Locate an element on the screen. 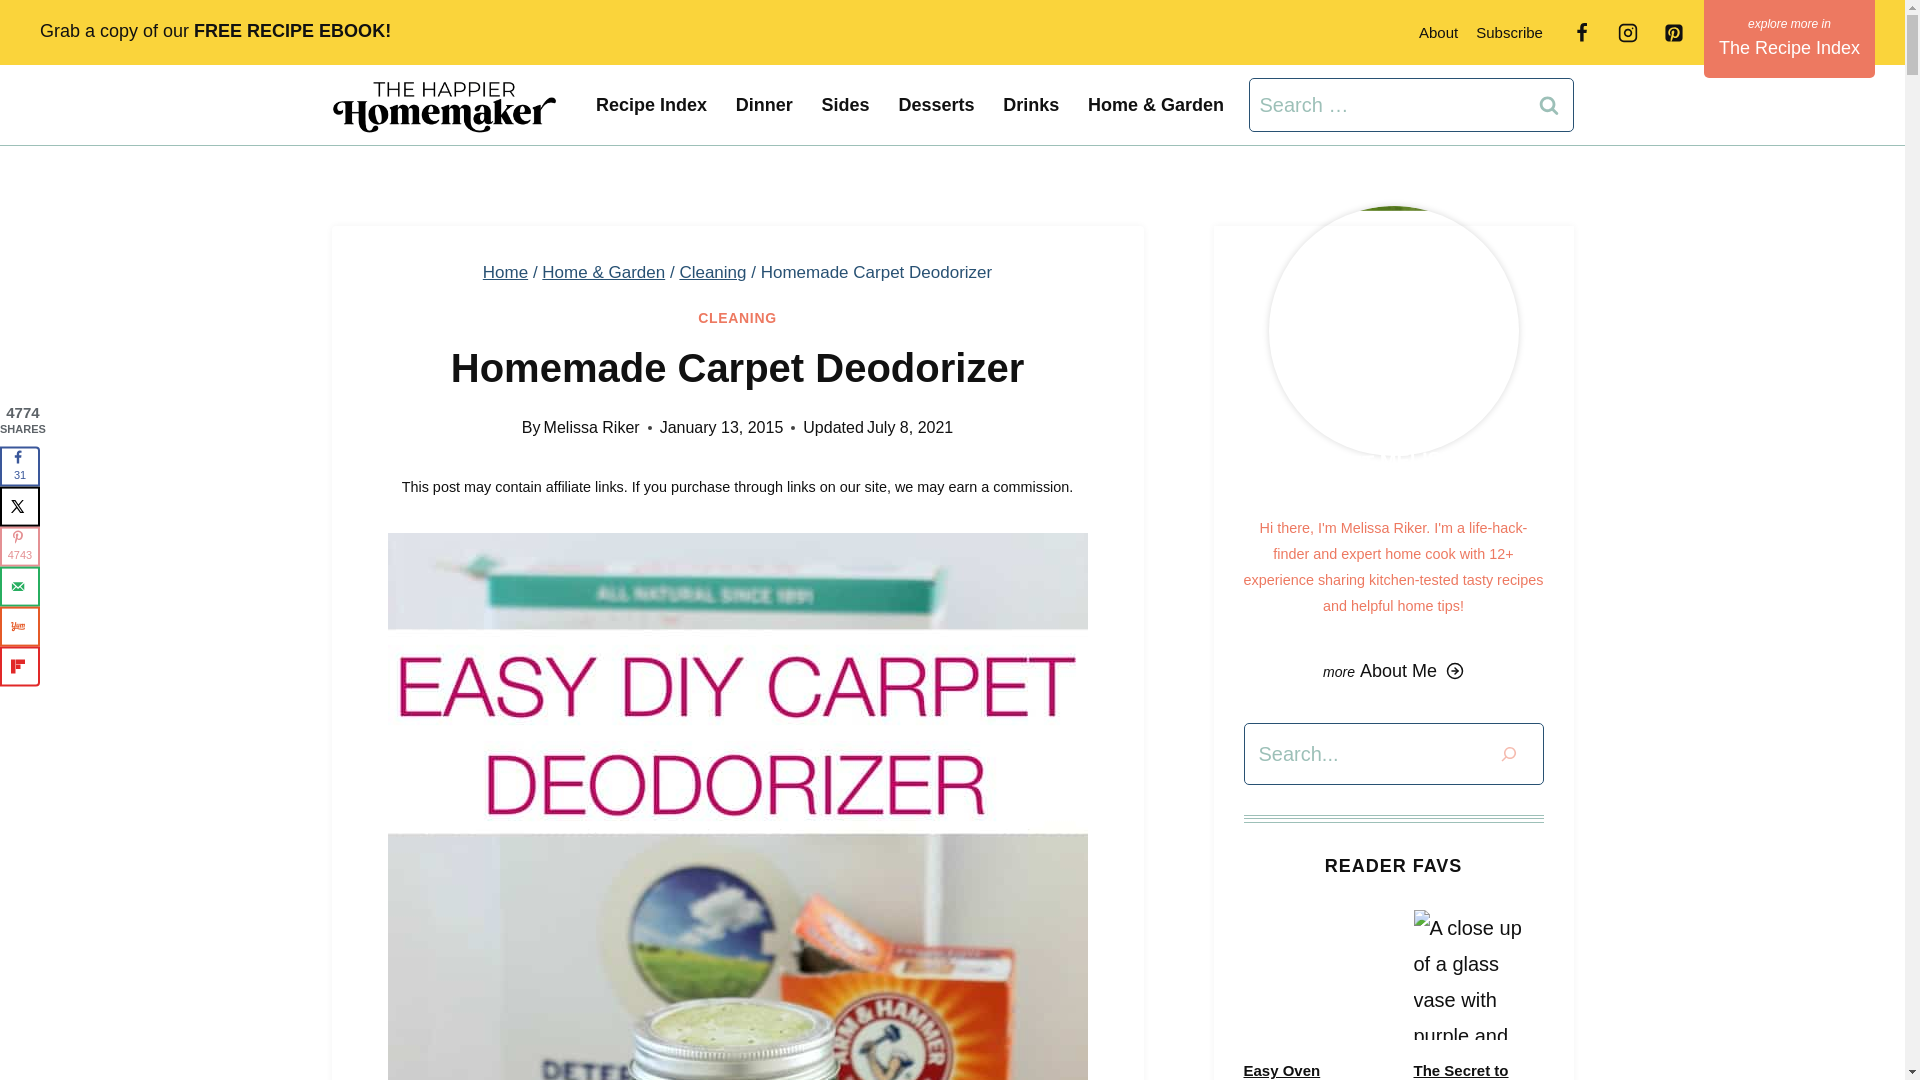 The height and width of the screenshot is (1080, 1920). Home is located at coordinates (506, 272).